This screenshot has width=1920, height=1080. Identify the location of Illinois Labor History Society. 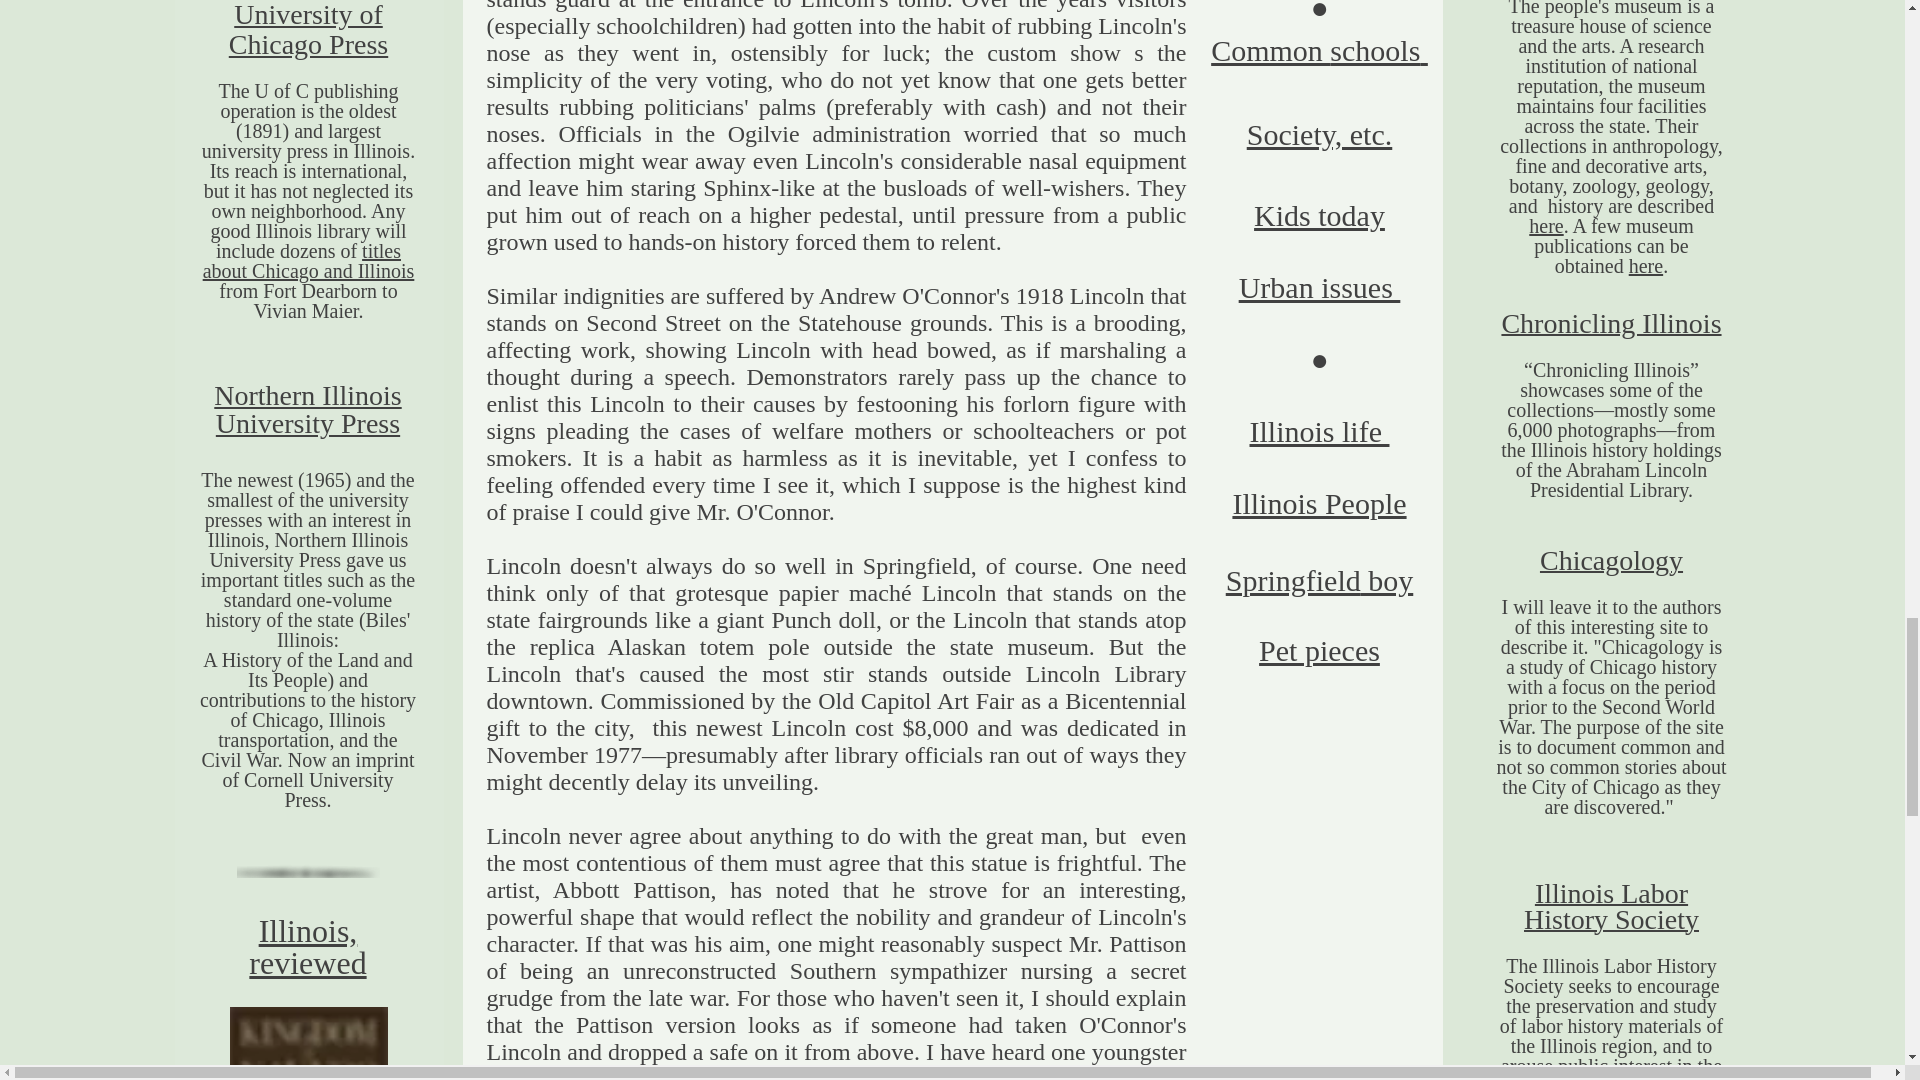
(1612, 908).